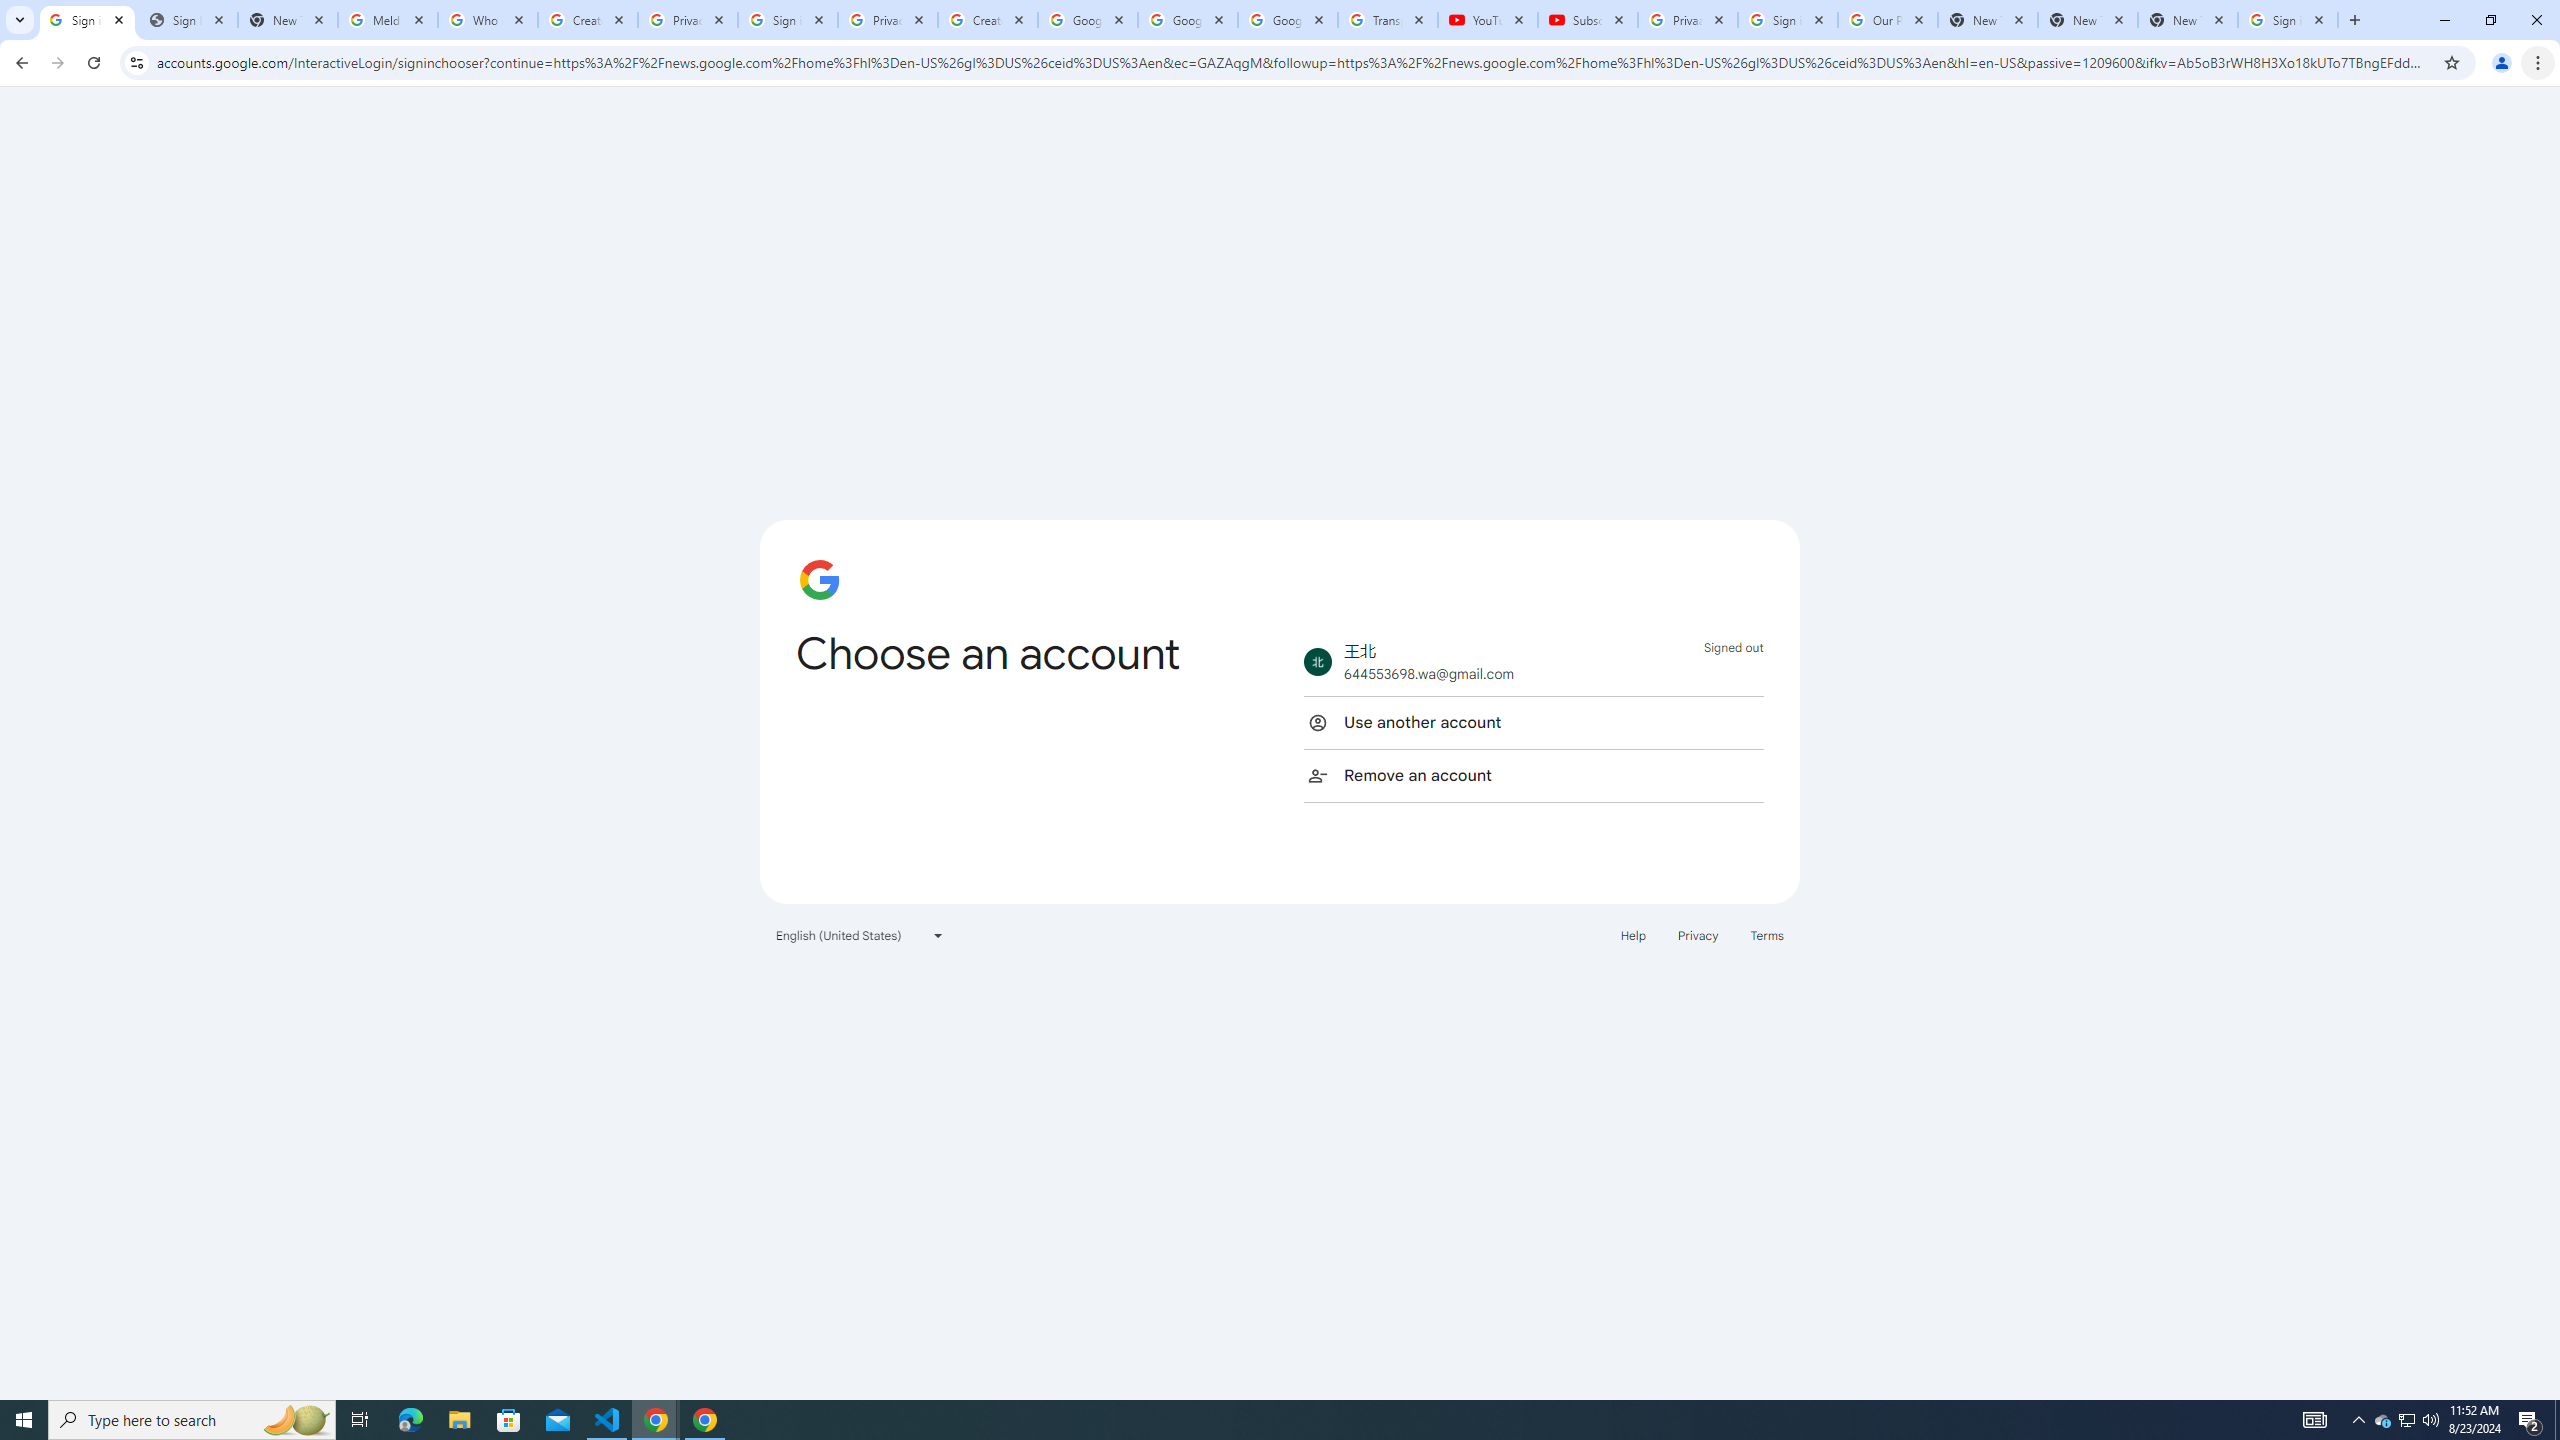  What do you see at coordinates (988, 20) in the screenshot?
I see `Create your Google Account` at bounding box center [988, 20].